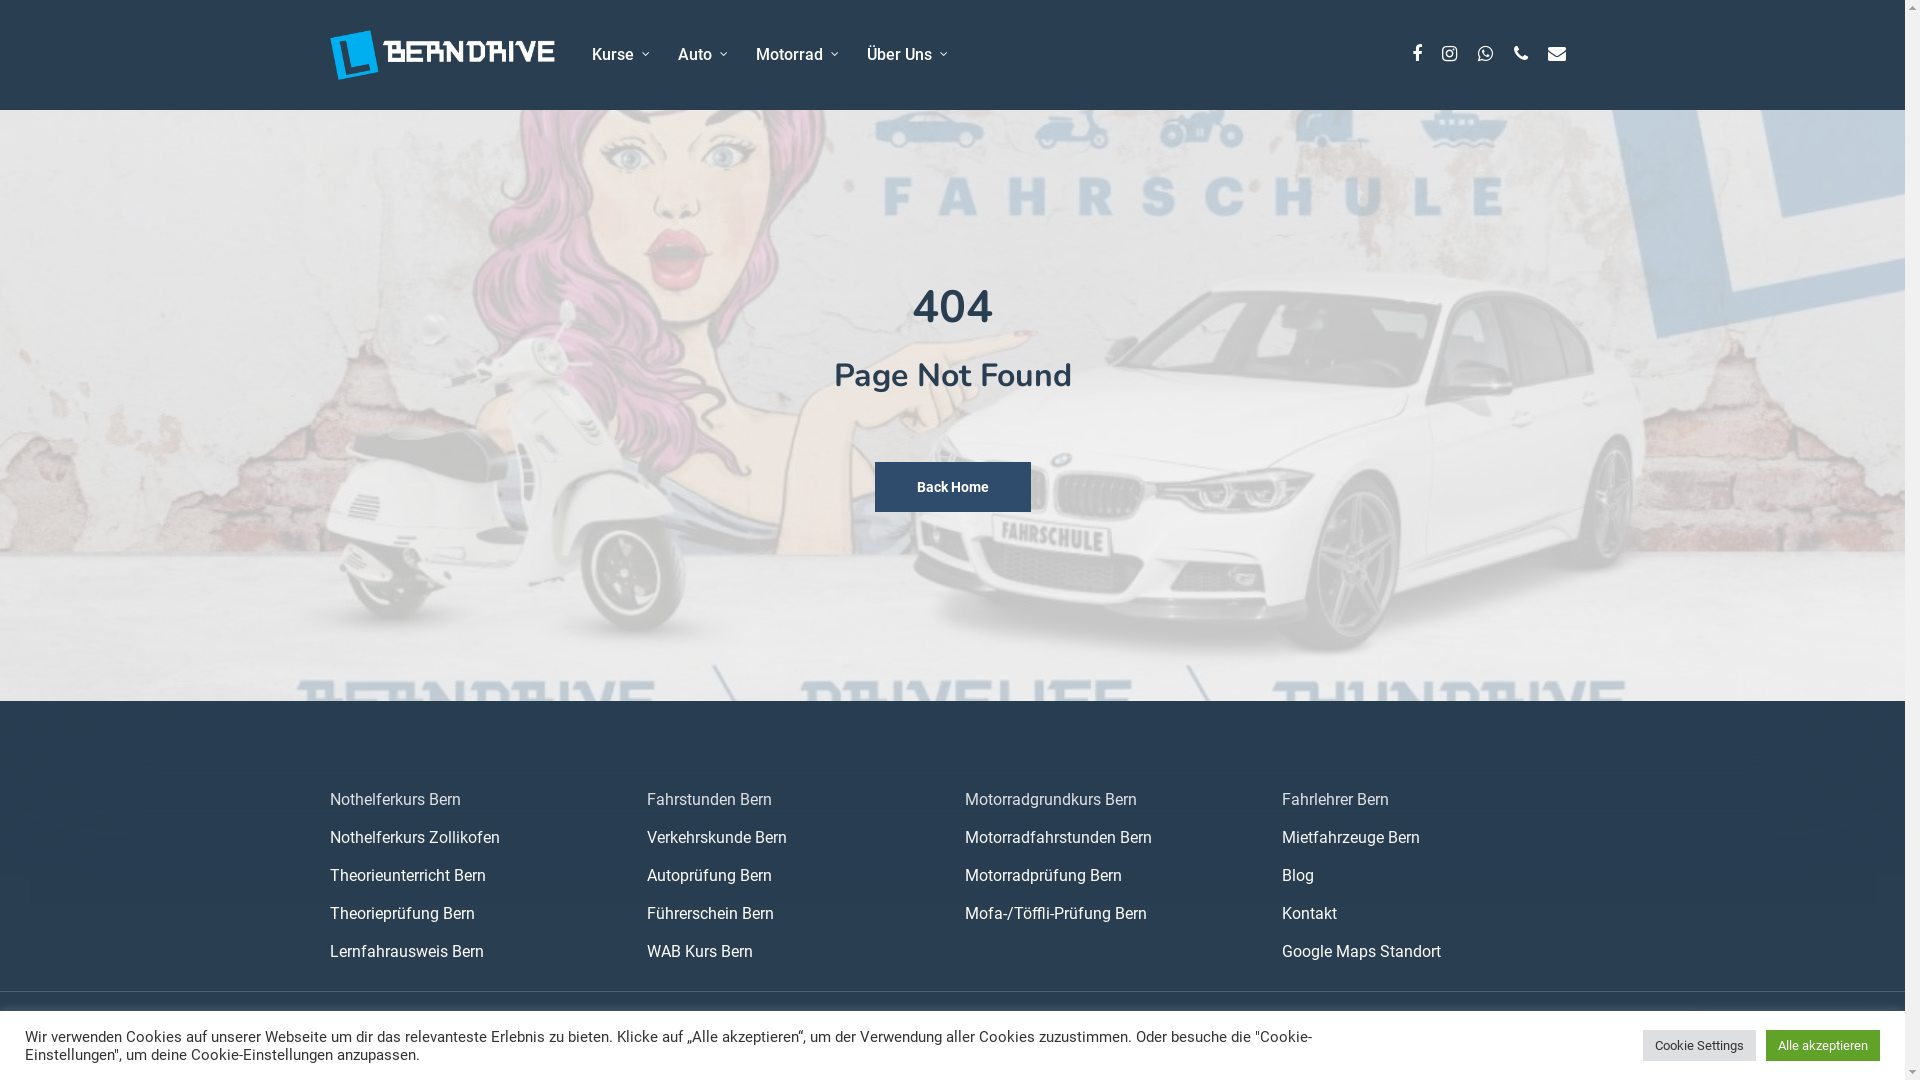 Image resolution: width=1920 pixels, height=1080 pixels. What do you see at coordinates (705, 55) in the screenshot?
I see `Auto` at bounding box center [705, 55].